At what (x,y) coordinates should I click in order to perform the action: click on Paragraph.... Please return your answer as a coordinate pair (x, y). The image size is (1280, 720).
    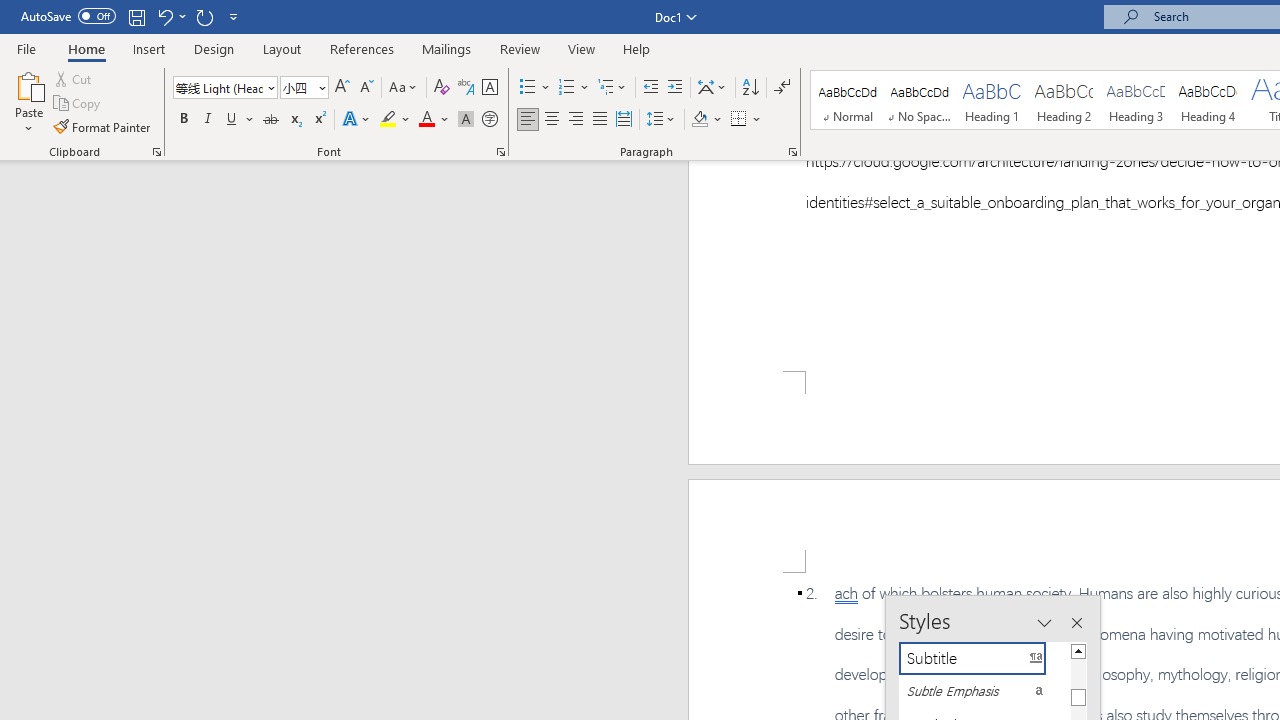
    Looking at the image, I should click on (792, 152).